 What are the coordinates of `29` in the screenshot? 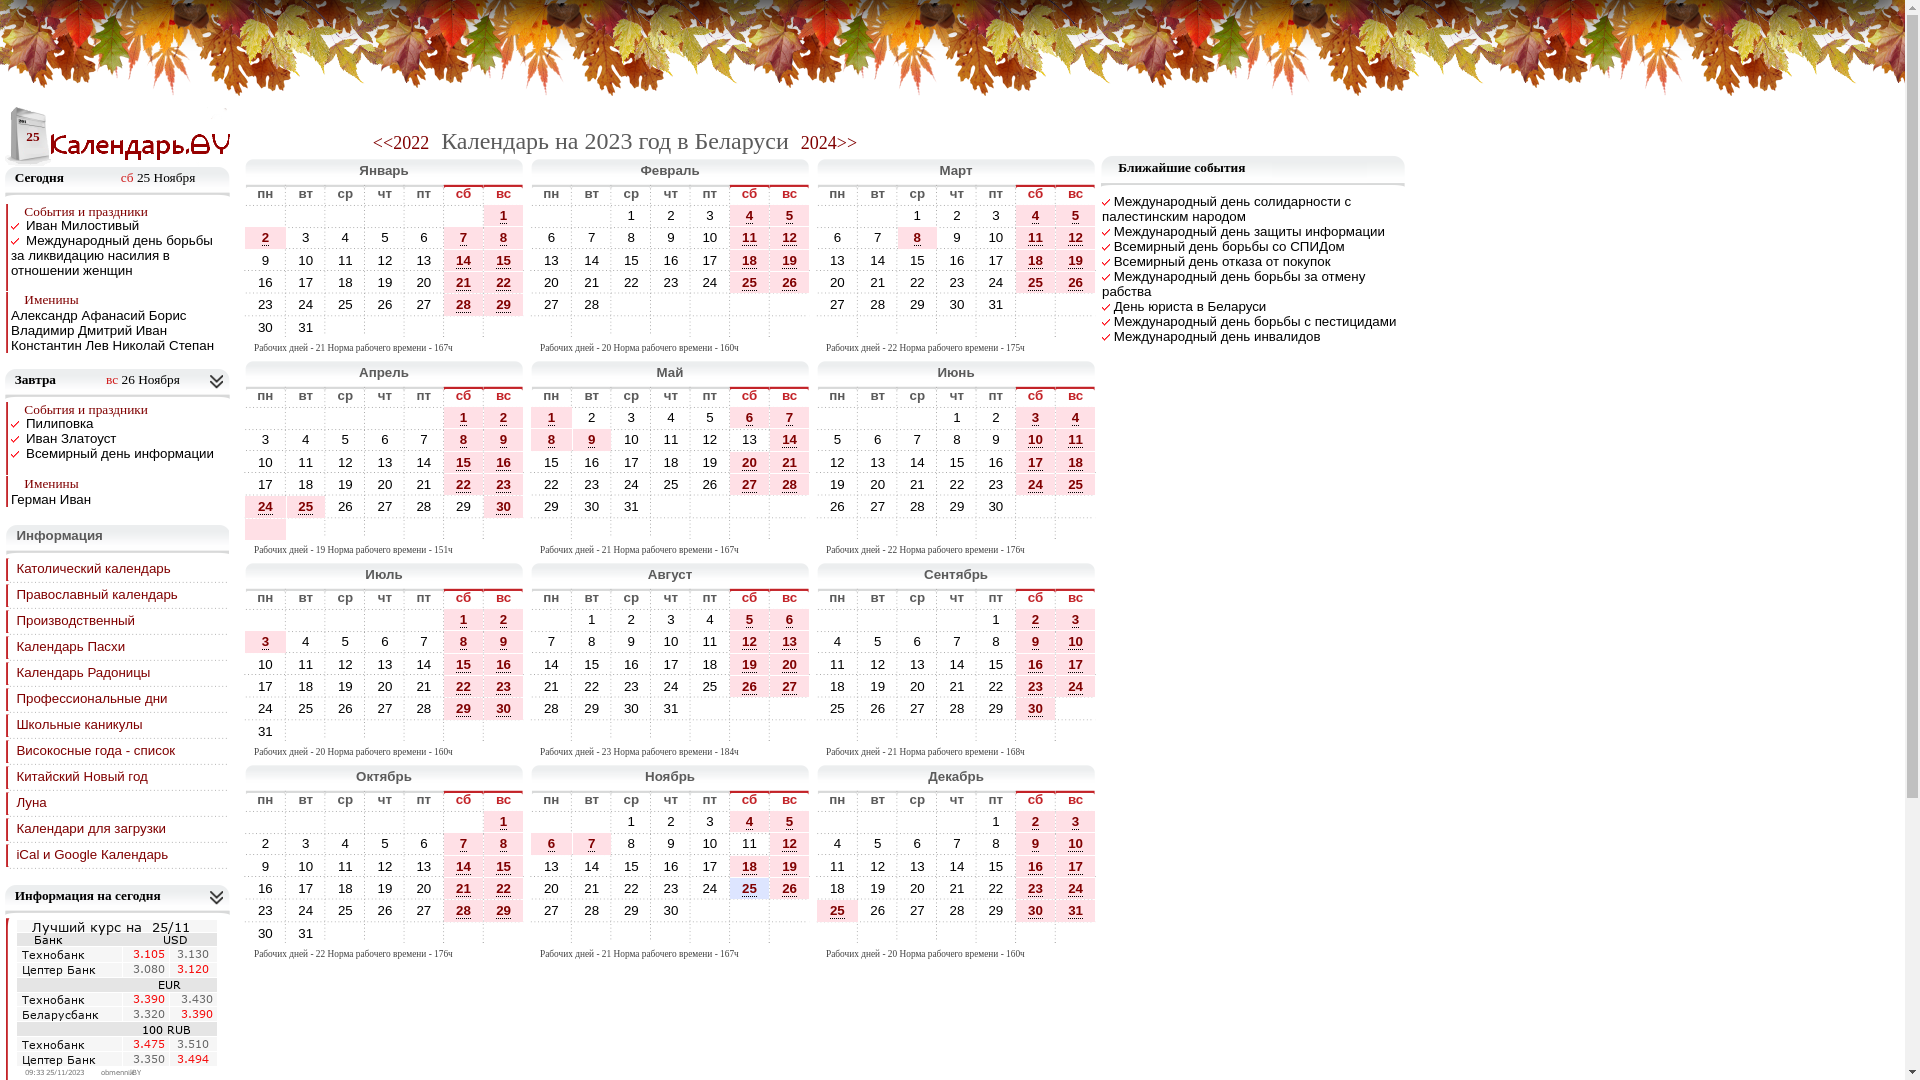 It's located at (632, 910).